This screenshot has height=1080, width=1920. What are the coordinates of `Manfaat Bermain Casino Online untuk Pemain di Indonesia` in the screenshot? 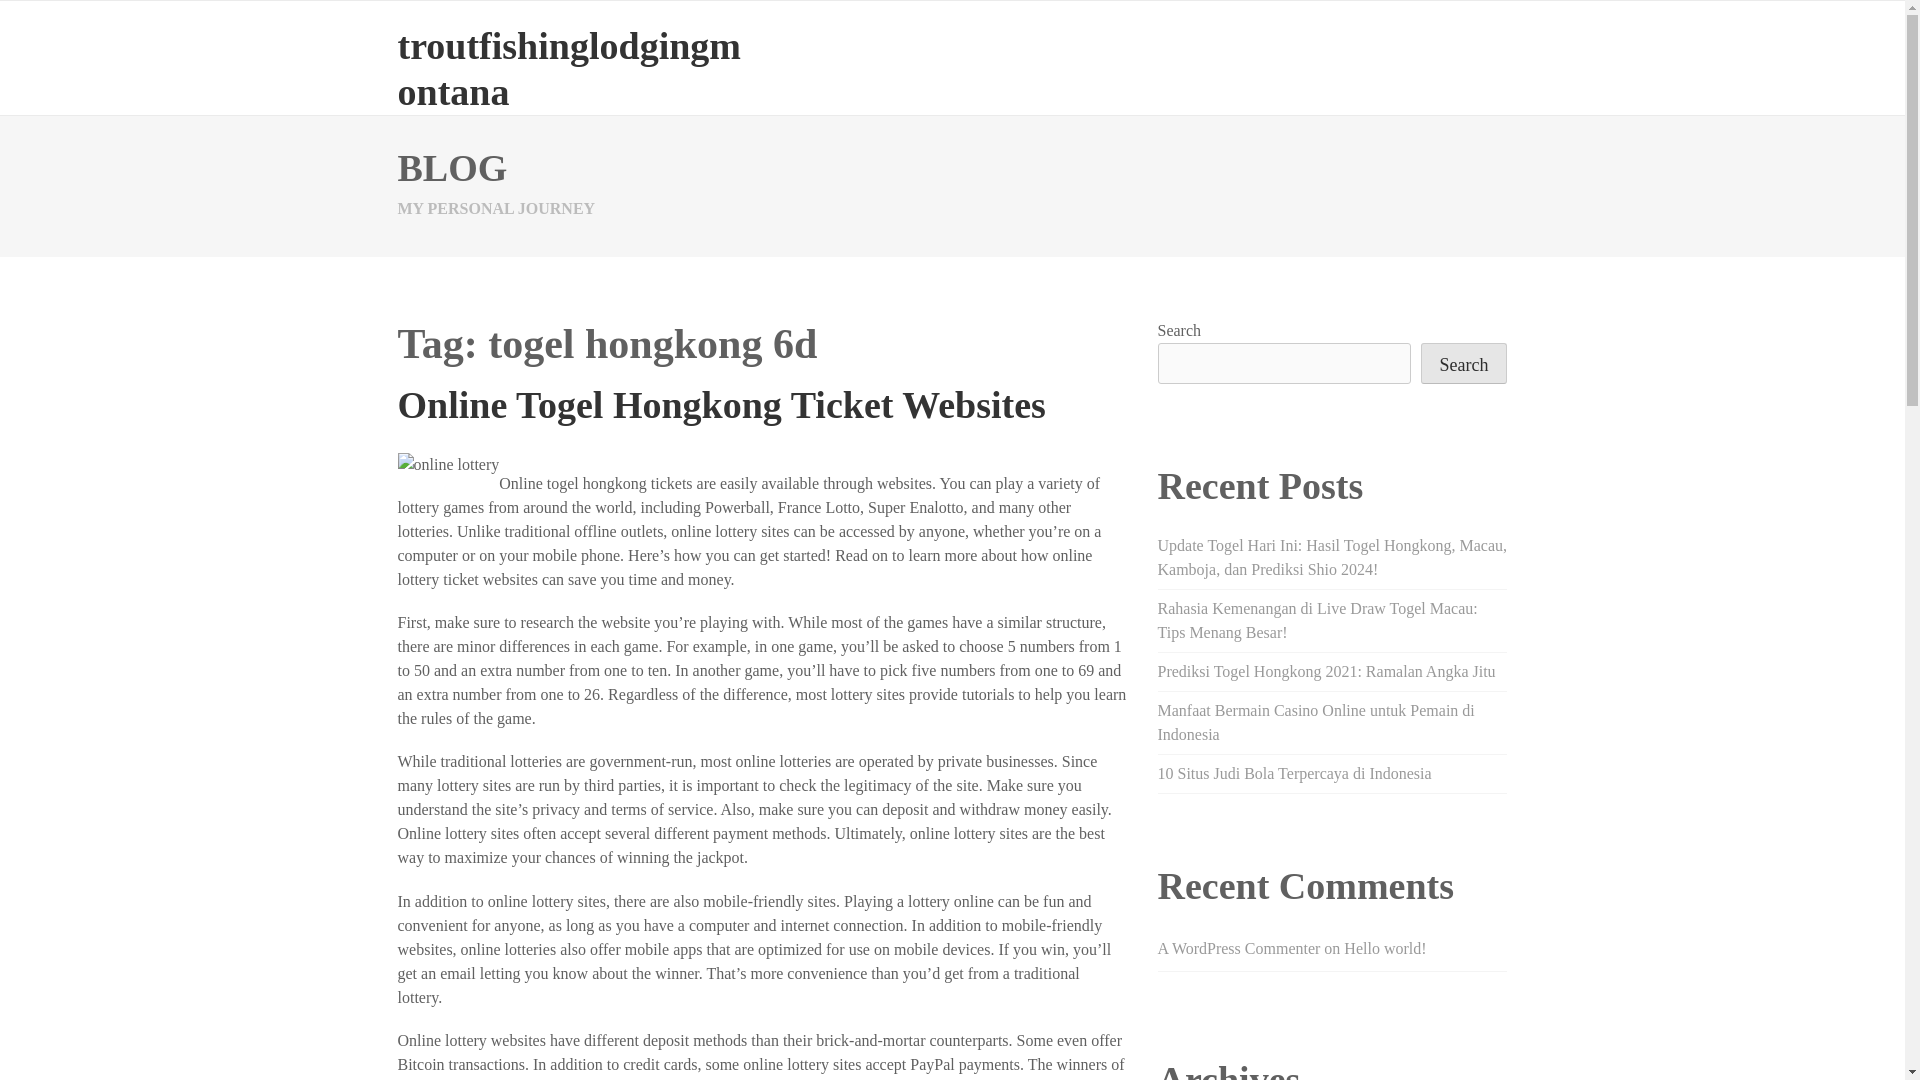 It's located at (1316, 722).